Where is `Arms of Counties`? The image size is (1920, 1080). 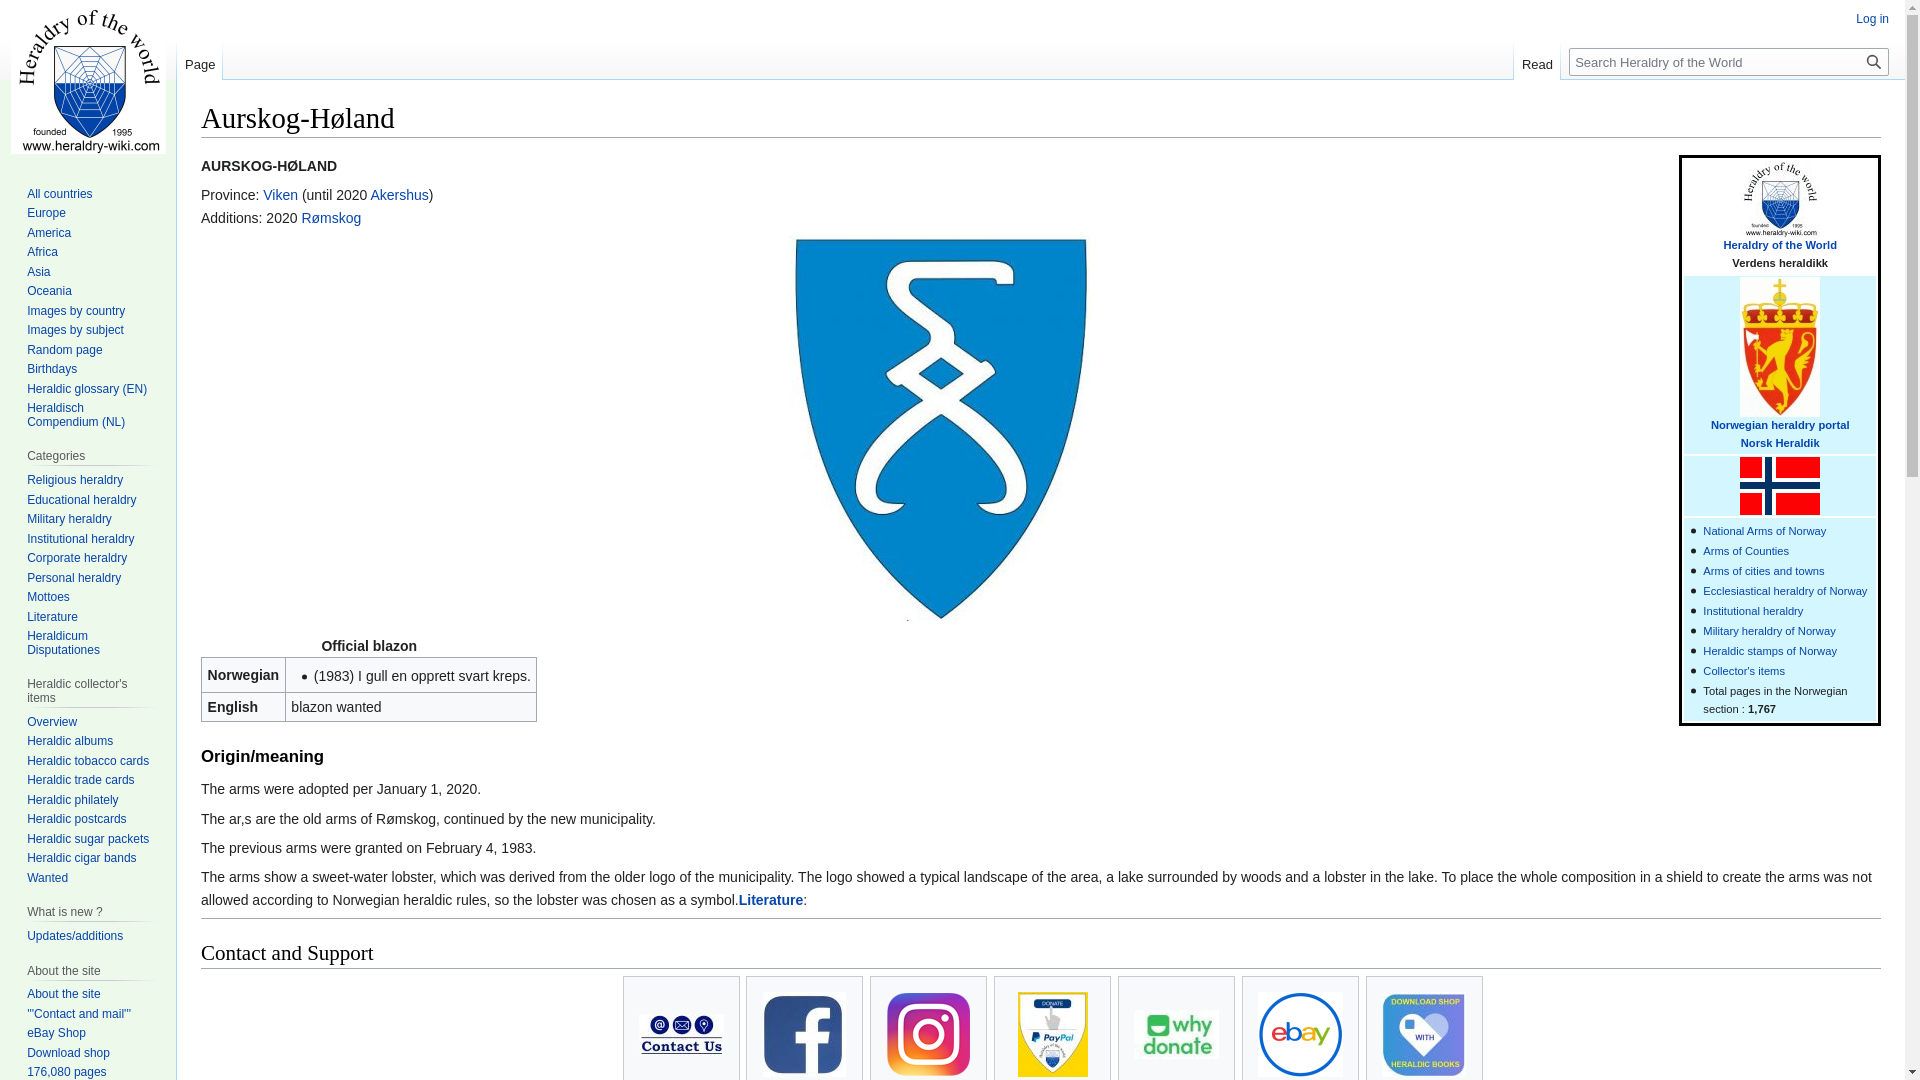
Arms of Counties is located at coordinates (1746, 551).